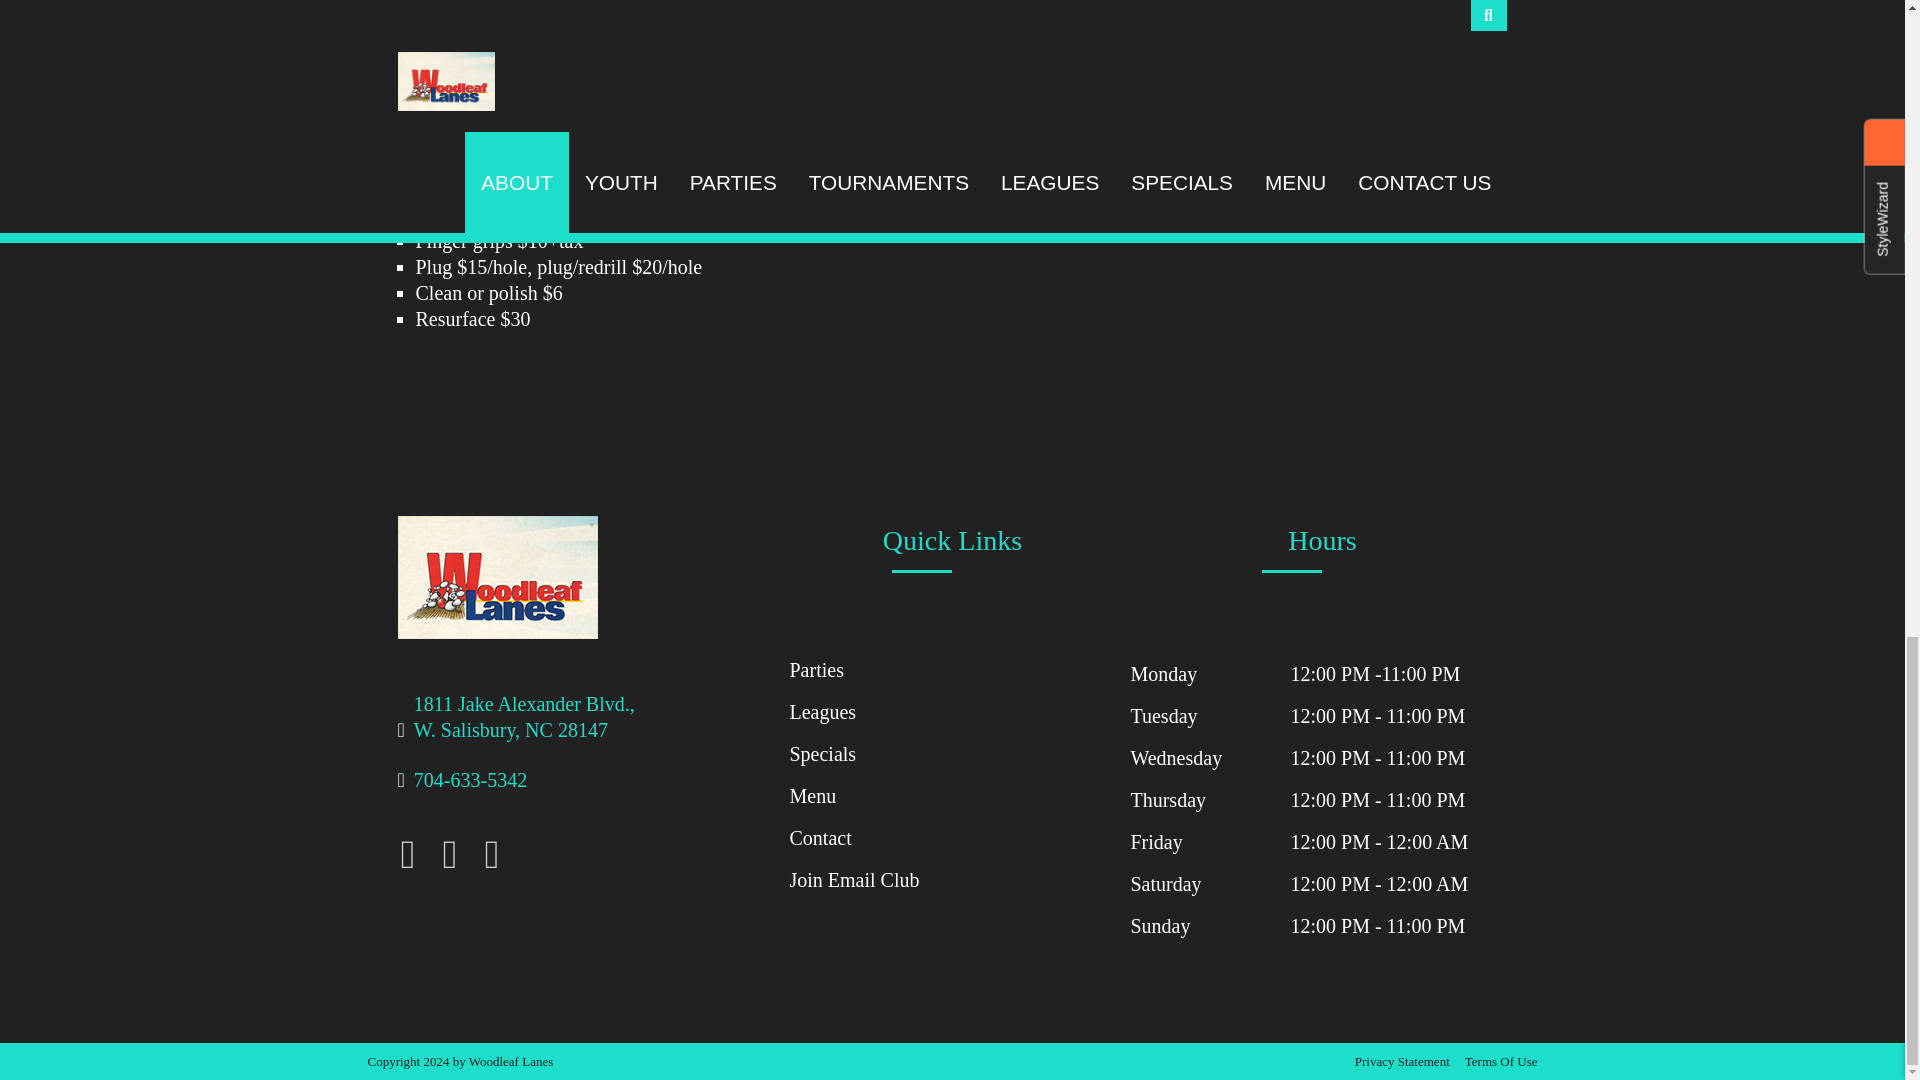 Image resolution: width=1920 pixels, height=1080 pixels. What do you see at coordinates (820, 838) in the screenshot?
I see `Terms Of Use` at bounding box center [820, 838].